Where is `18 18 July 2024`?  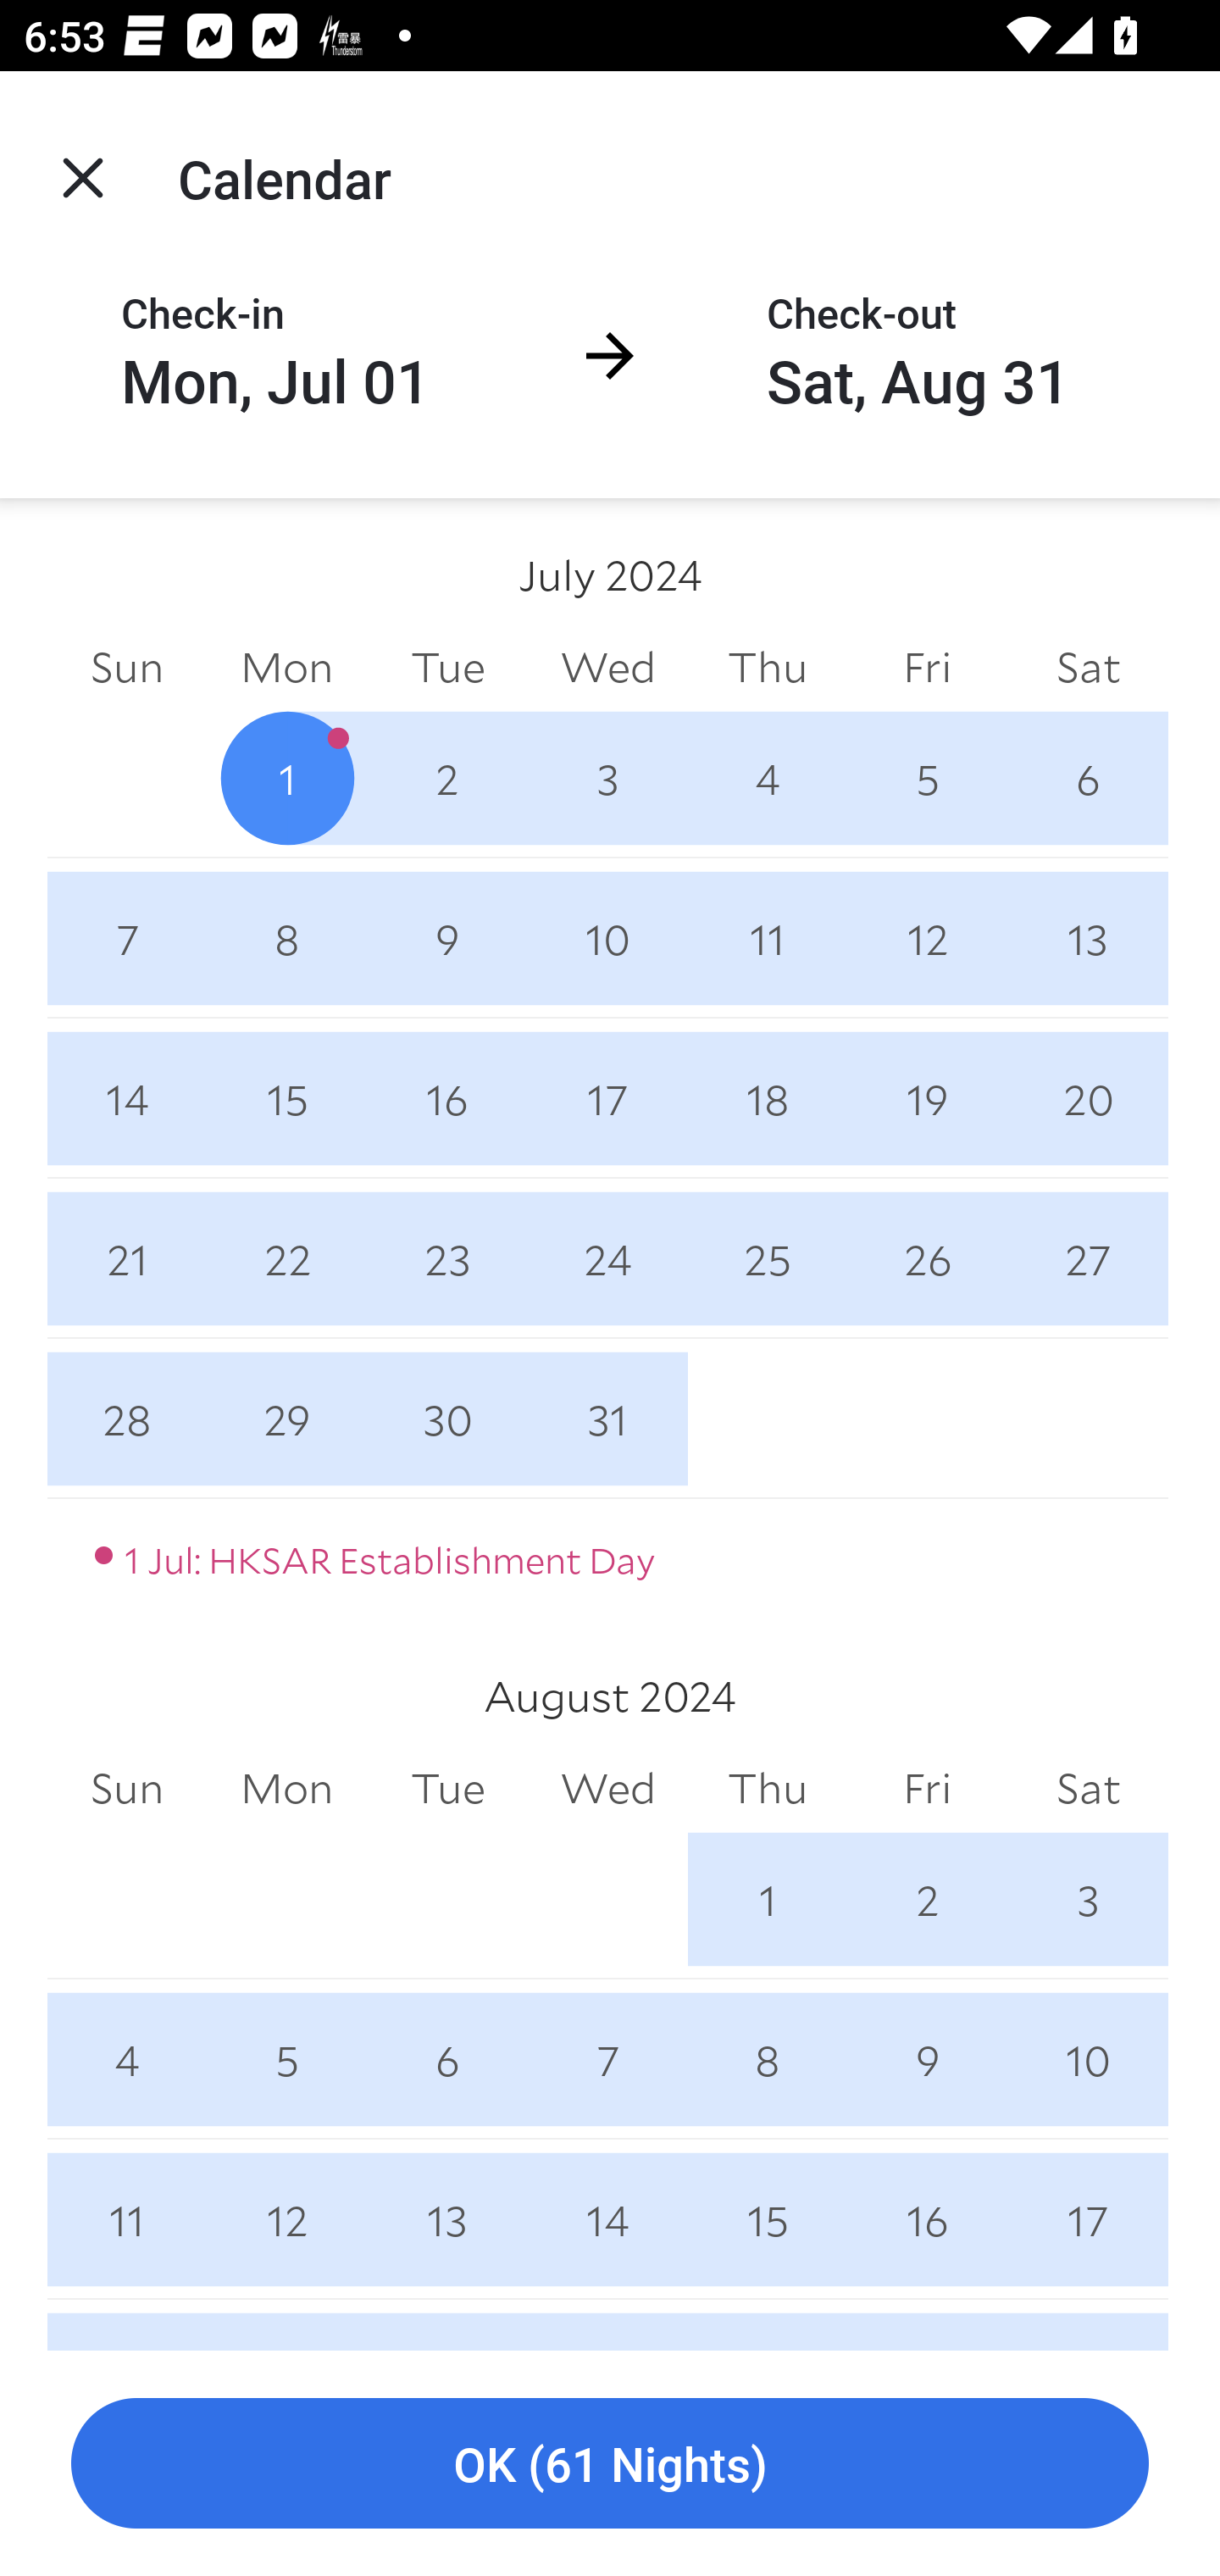 18 18 July 2024 is located at coordinates (768, 1098).